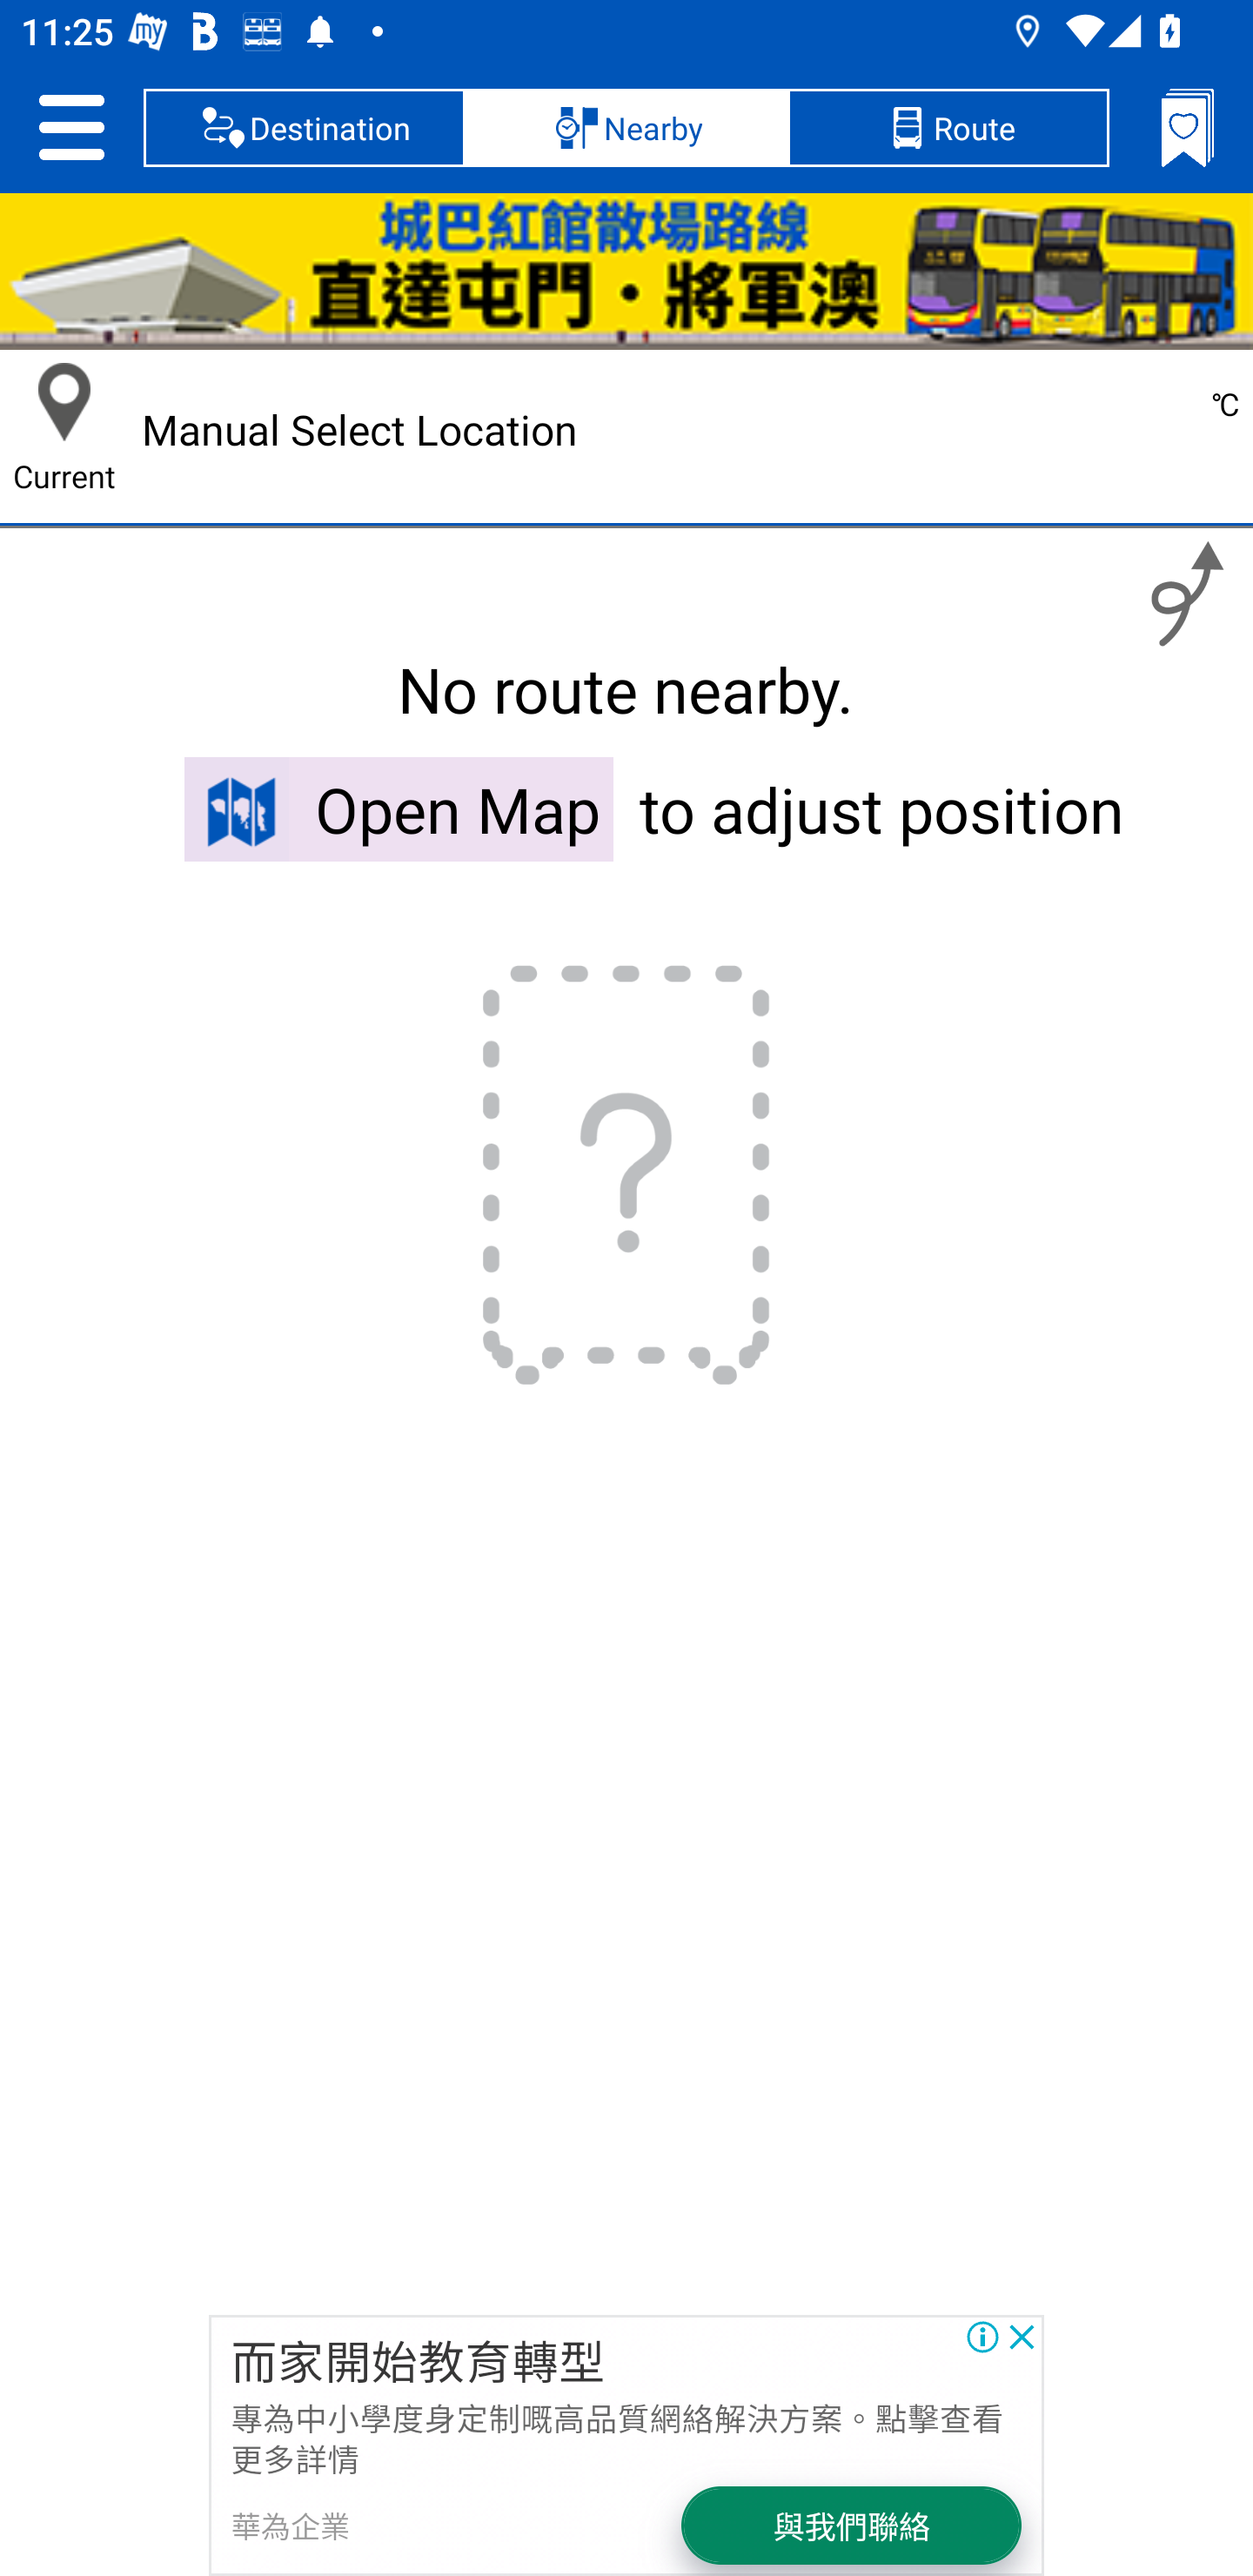 This screenshot has width=1253, height=2576. Describe the element at coordinates (626, 127) in the screenshot. I see `Nearby, selected` at that location.